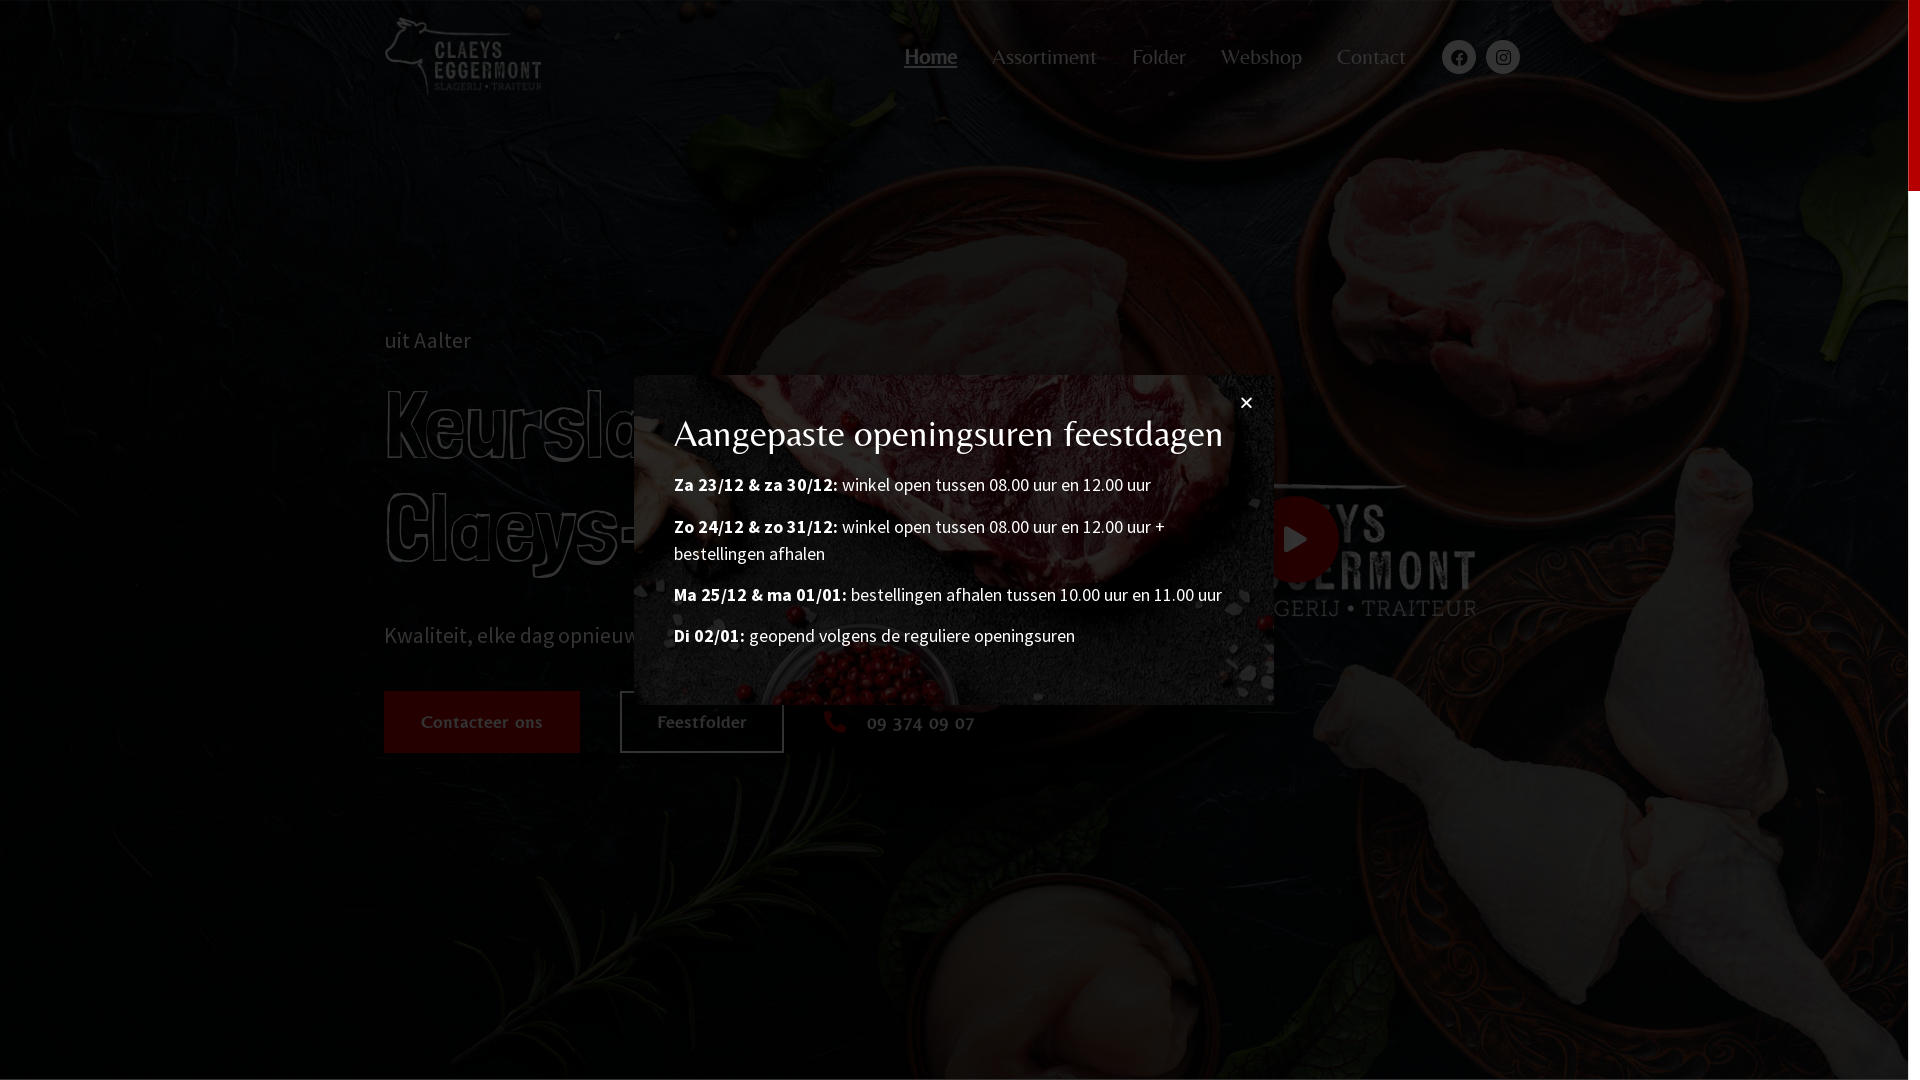 Image resolution: width=1920 pixels, height=1080 pixels. What do you see at coordinates (1027, 57) in the screenshot?
I see `Assortiment` at bounding box center [1027, 57].